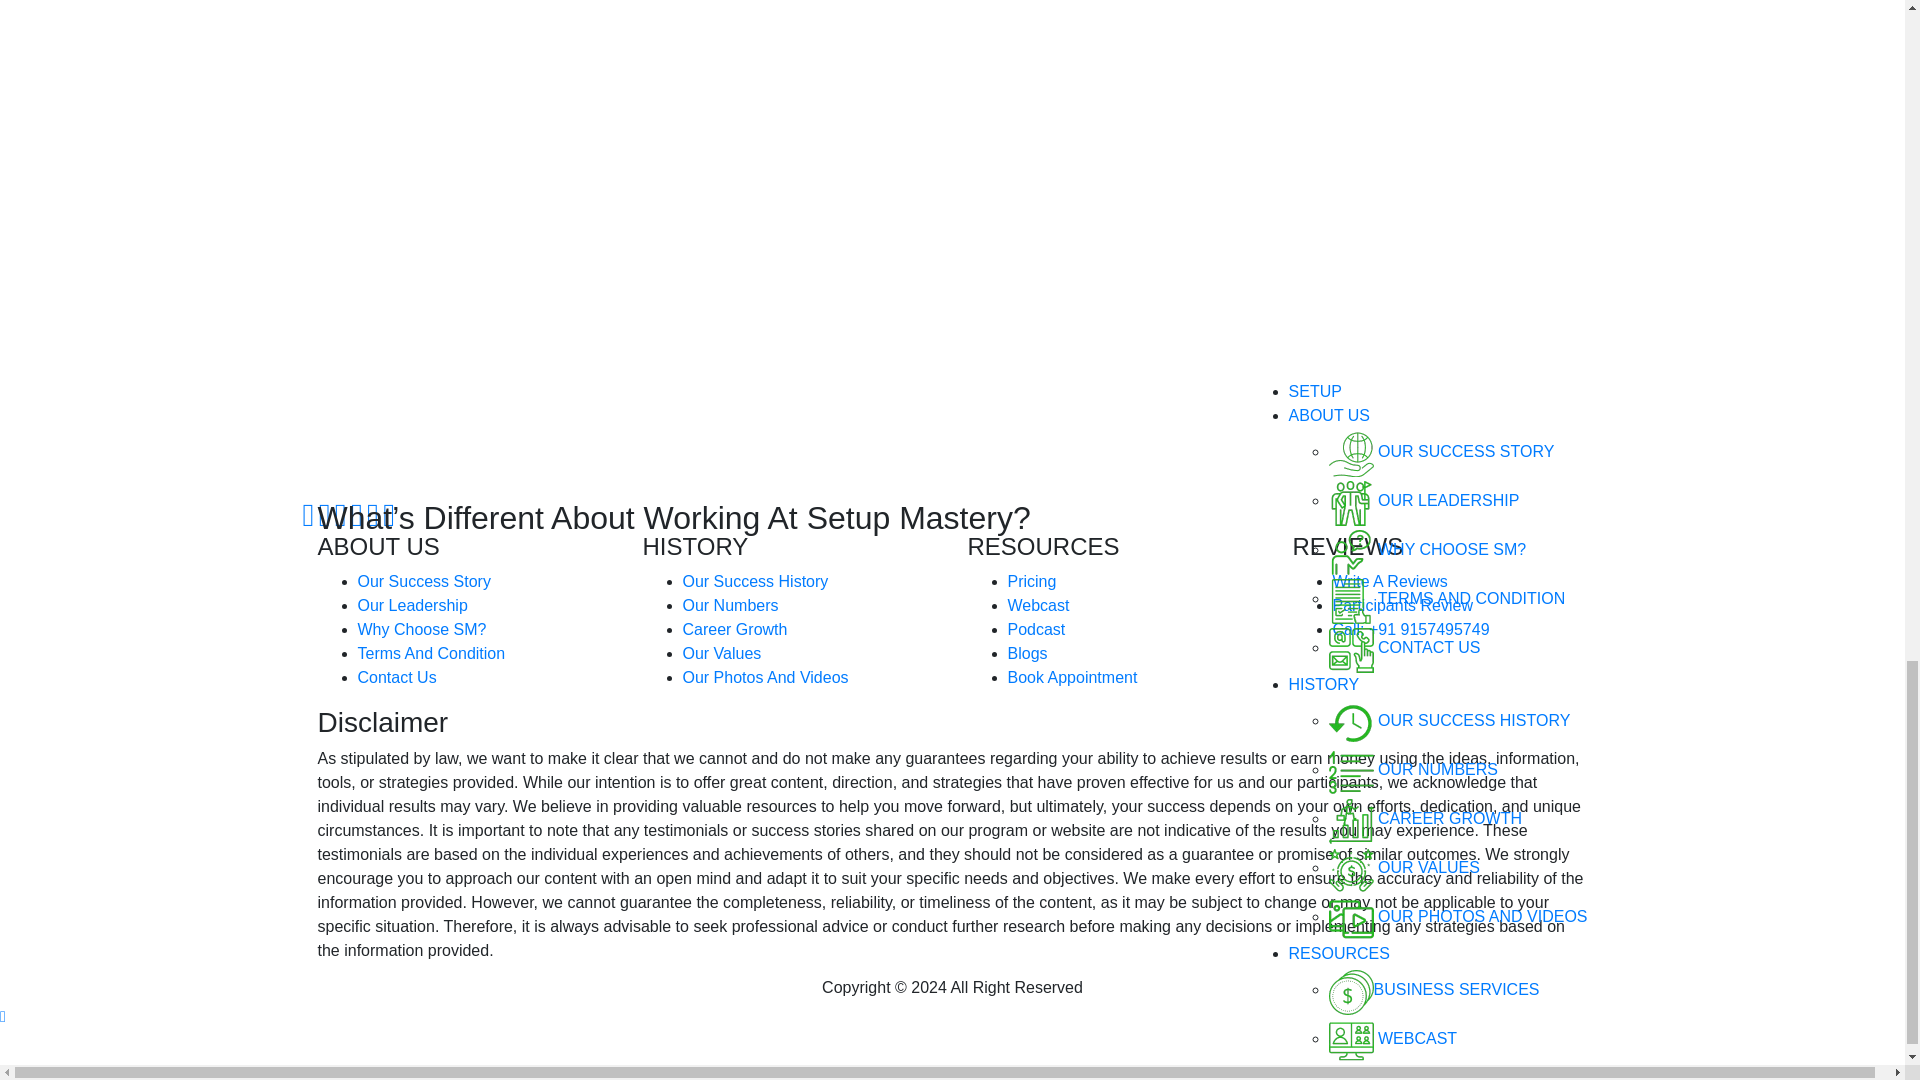 The image size is (1920, 1080). What do you see at coordinates (397, 676) in the screenshot?
I see `Contact Us` at bounding box center [397, 676].